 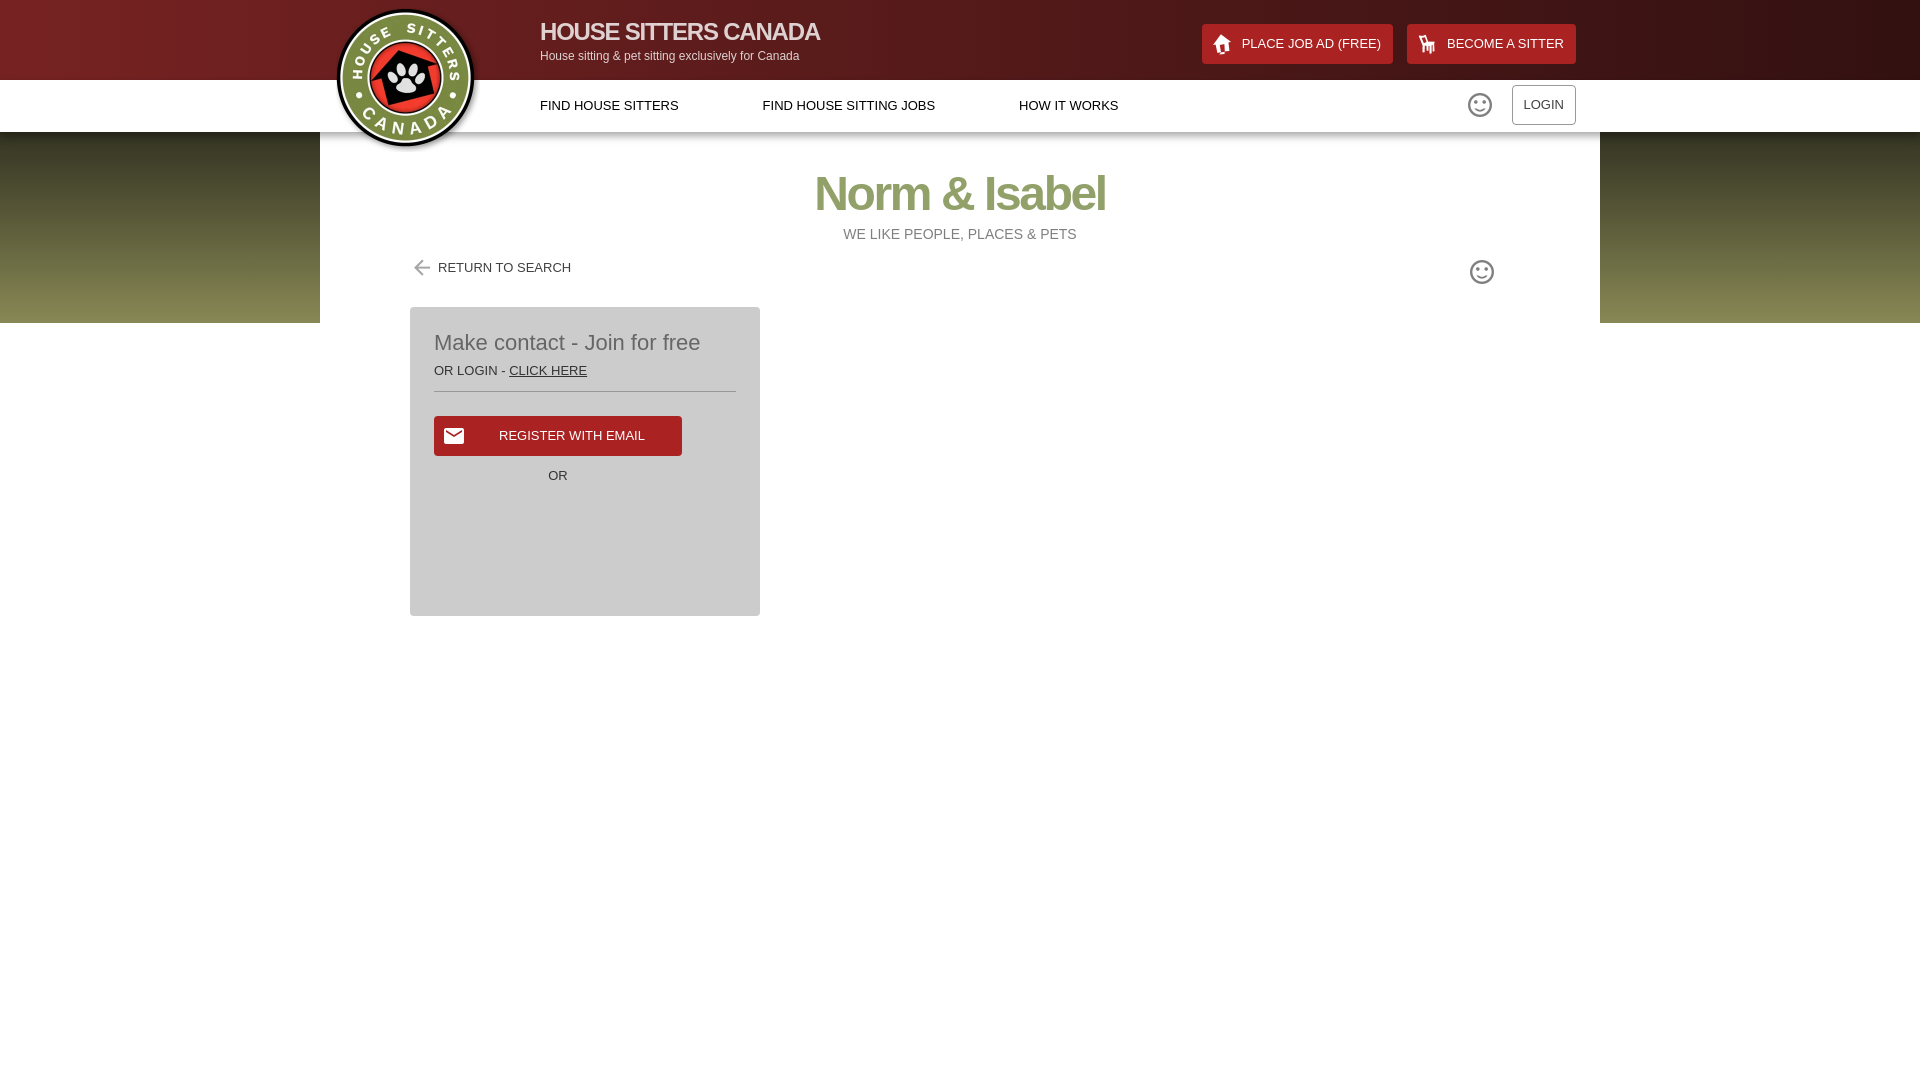 I want to click on CLICK HERE, so click(x=548, y=370).